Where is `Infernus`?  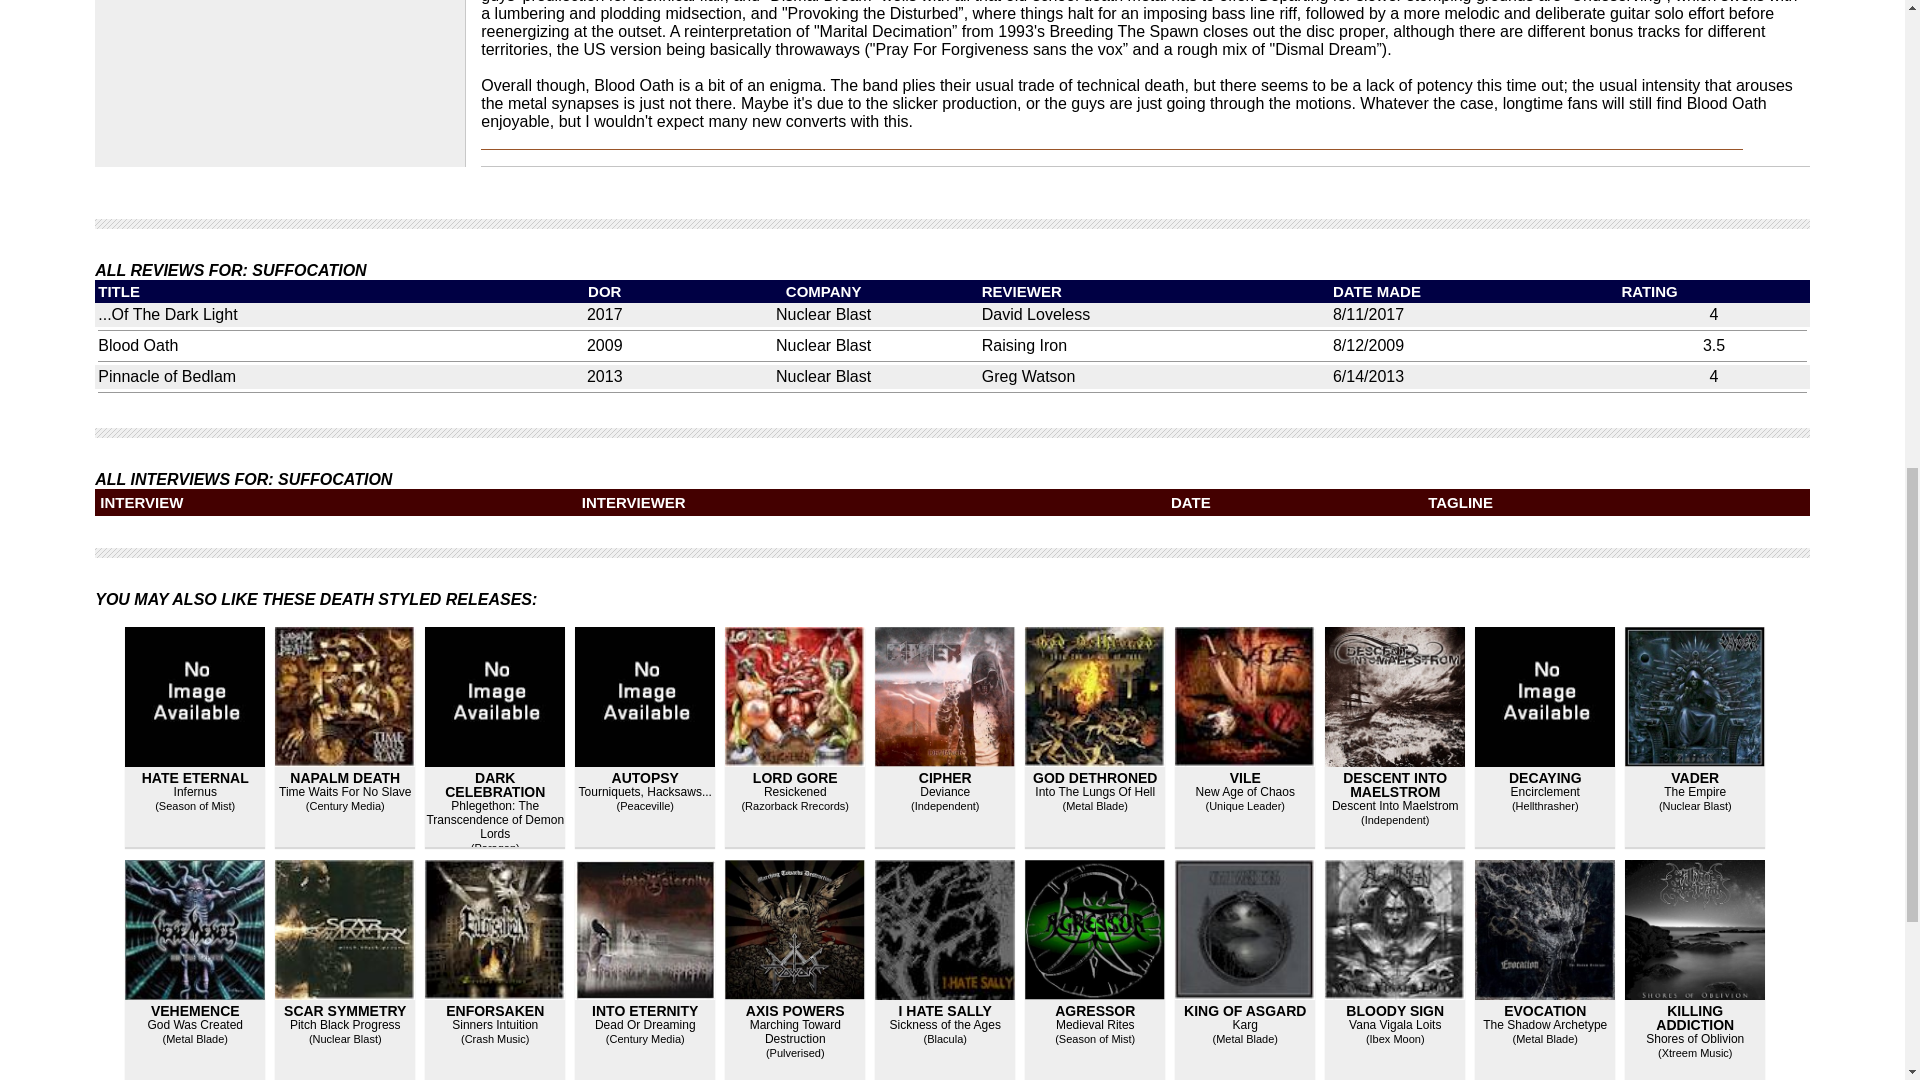
Infernus is located at coordinates (195, 792).